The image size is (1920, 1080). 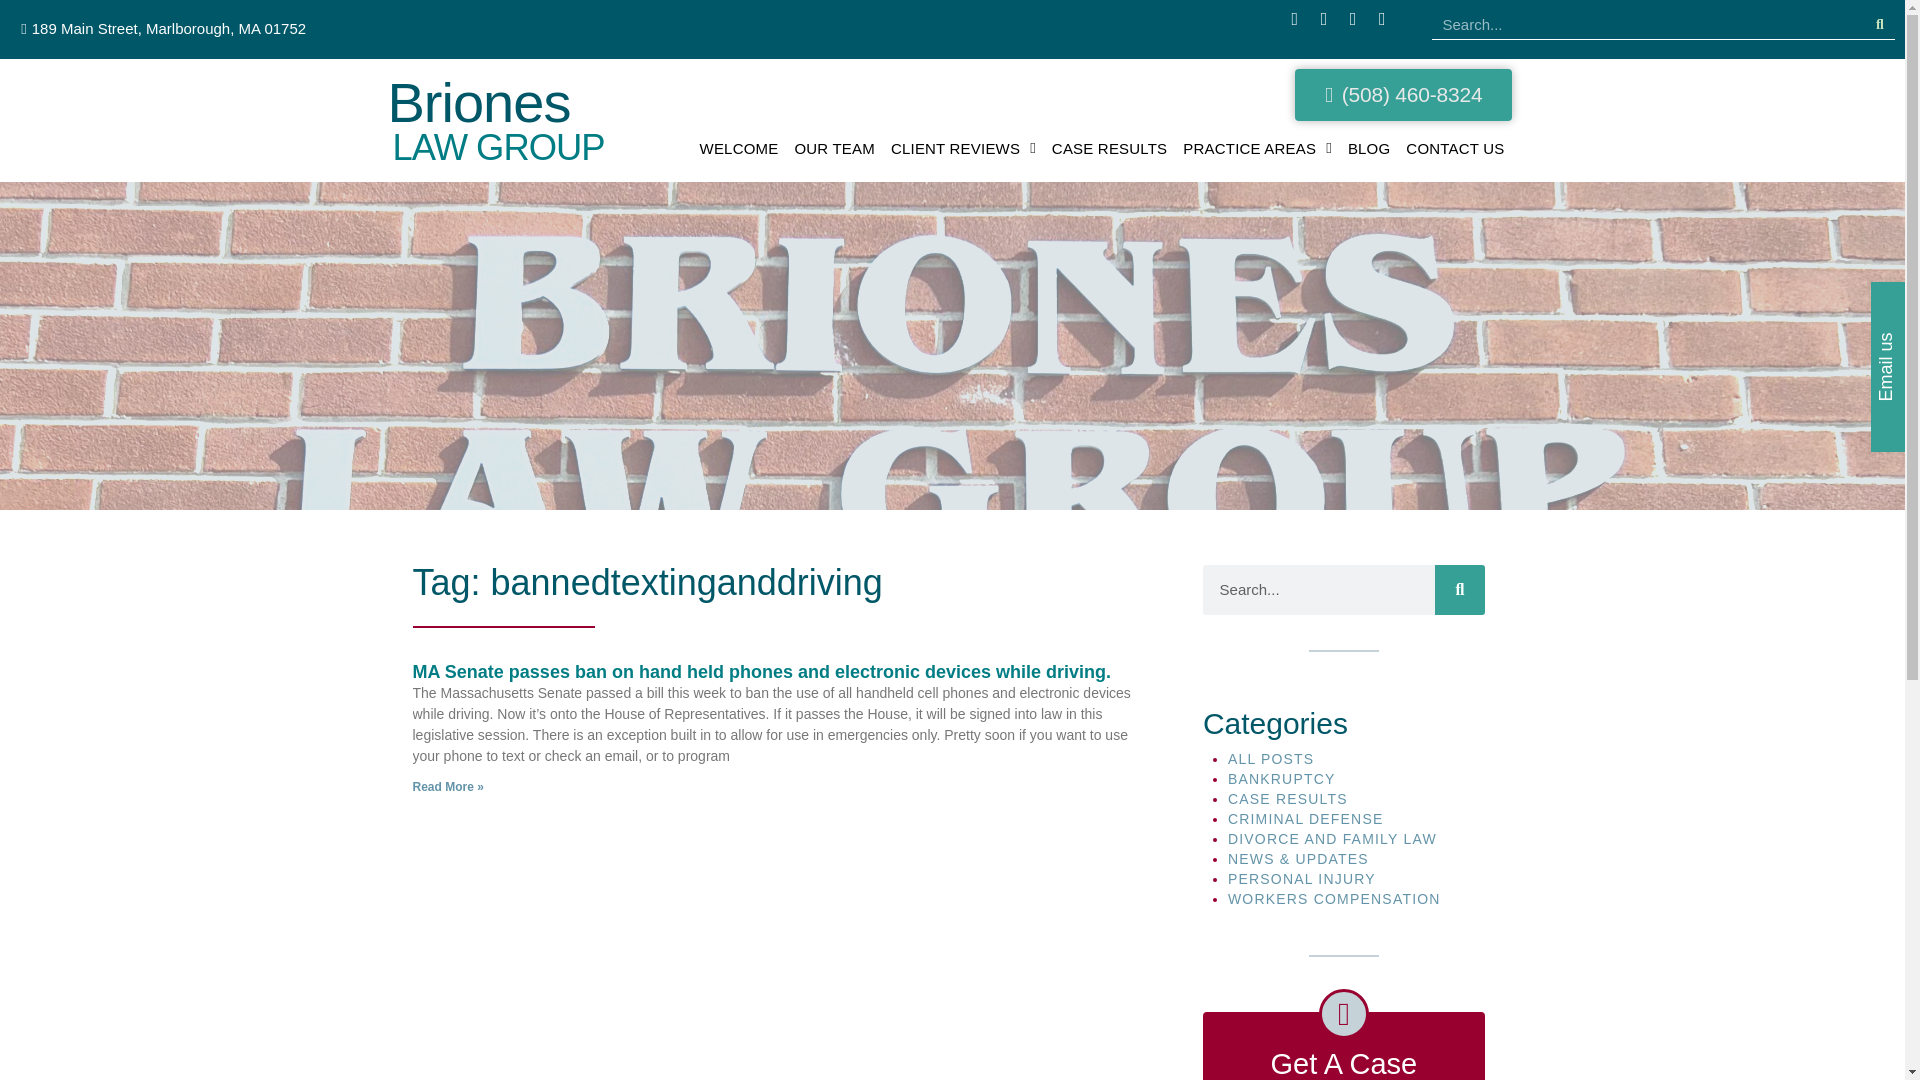 I want to click on CASE RESULTS, so click(x=1110, y=148).